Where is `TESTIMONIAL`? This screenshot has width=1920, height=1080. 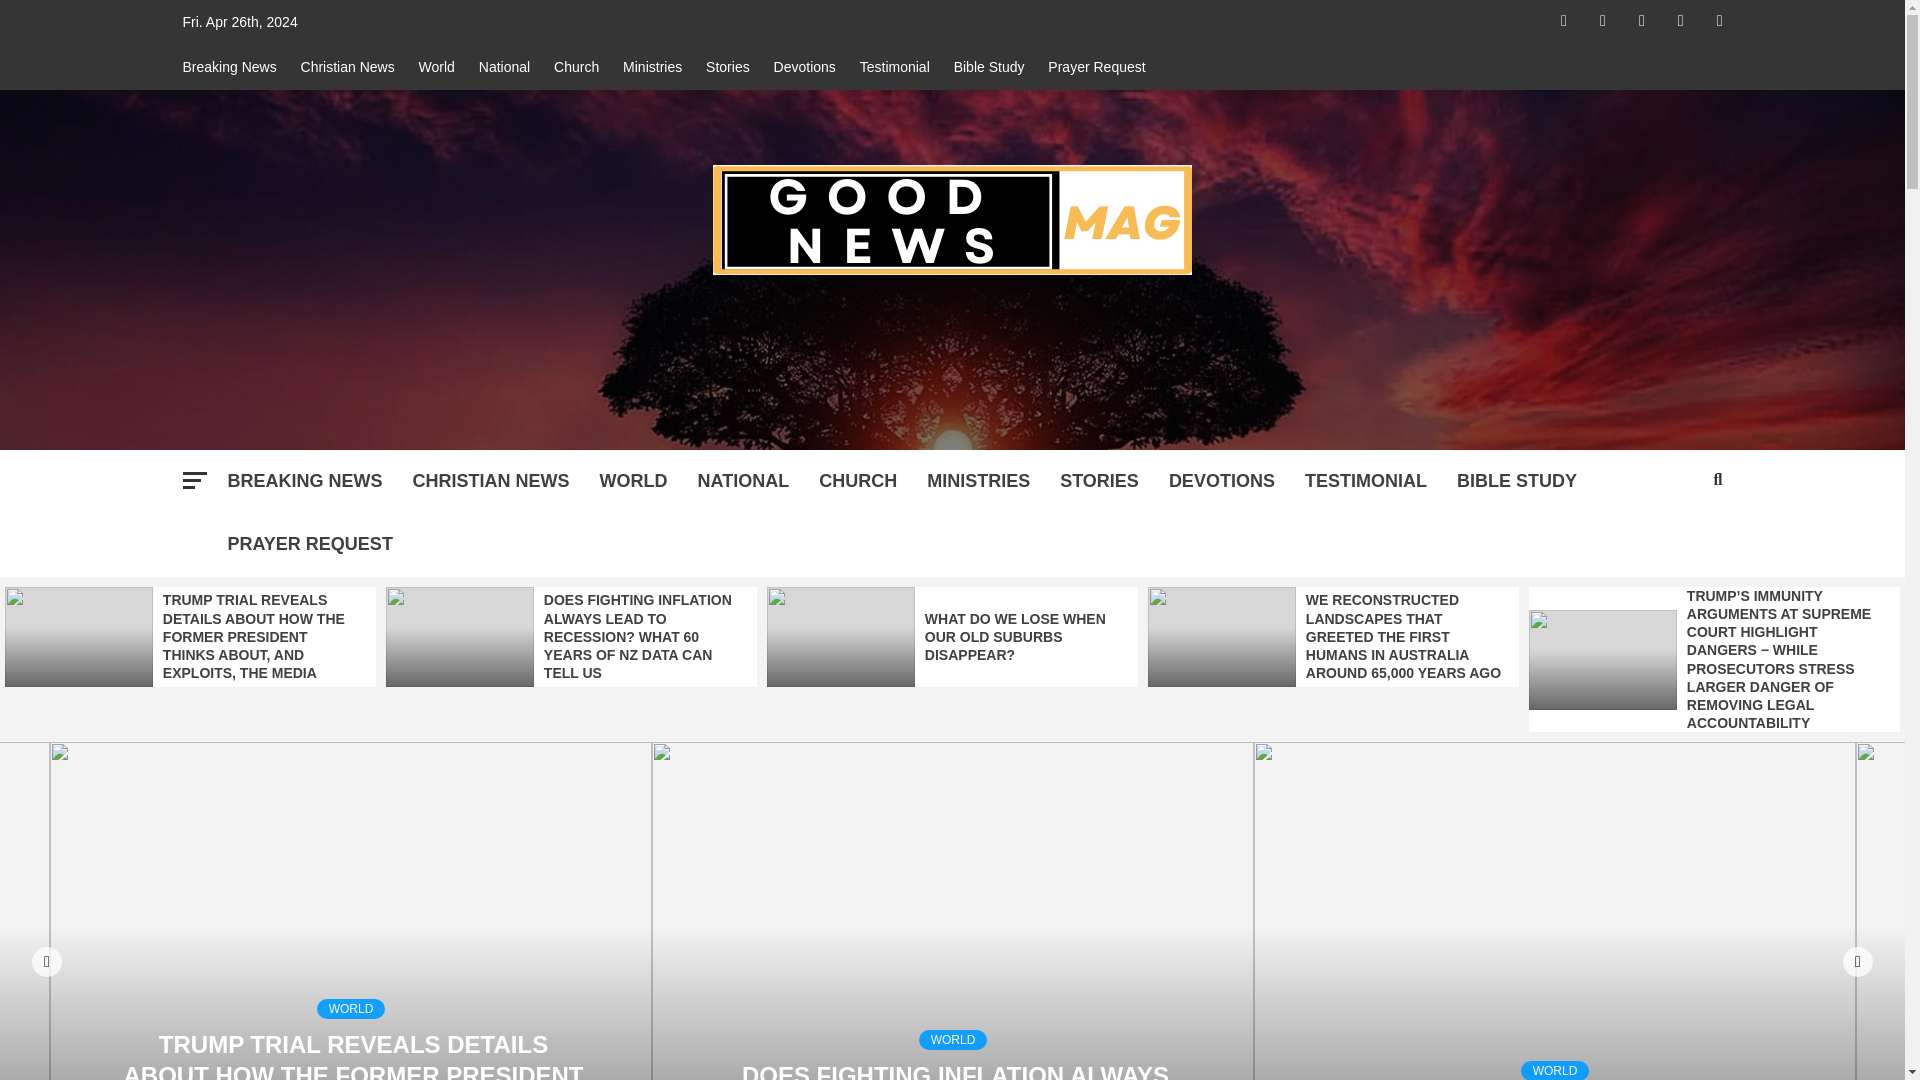 TESTIMONIAL is located at coordinates (1366, 482).